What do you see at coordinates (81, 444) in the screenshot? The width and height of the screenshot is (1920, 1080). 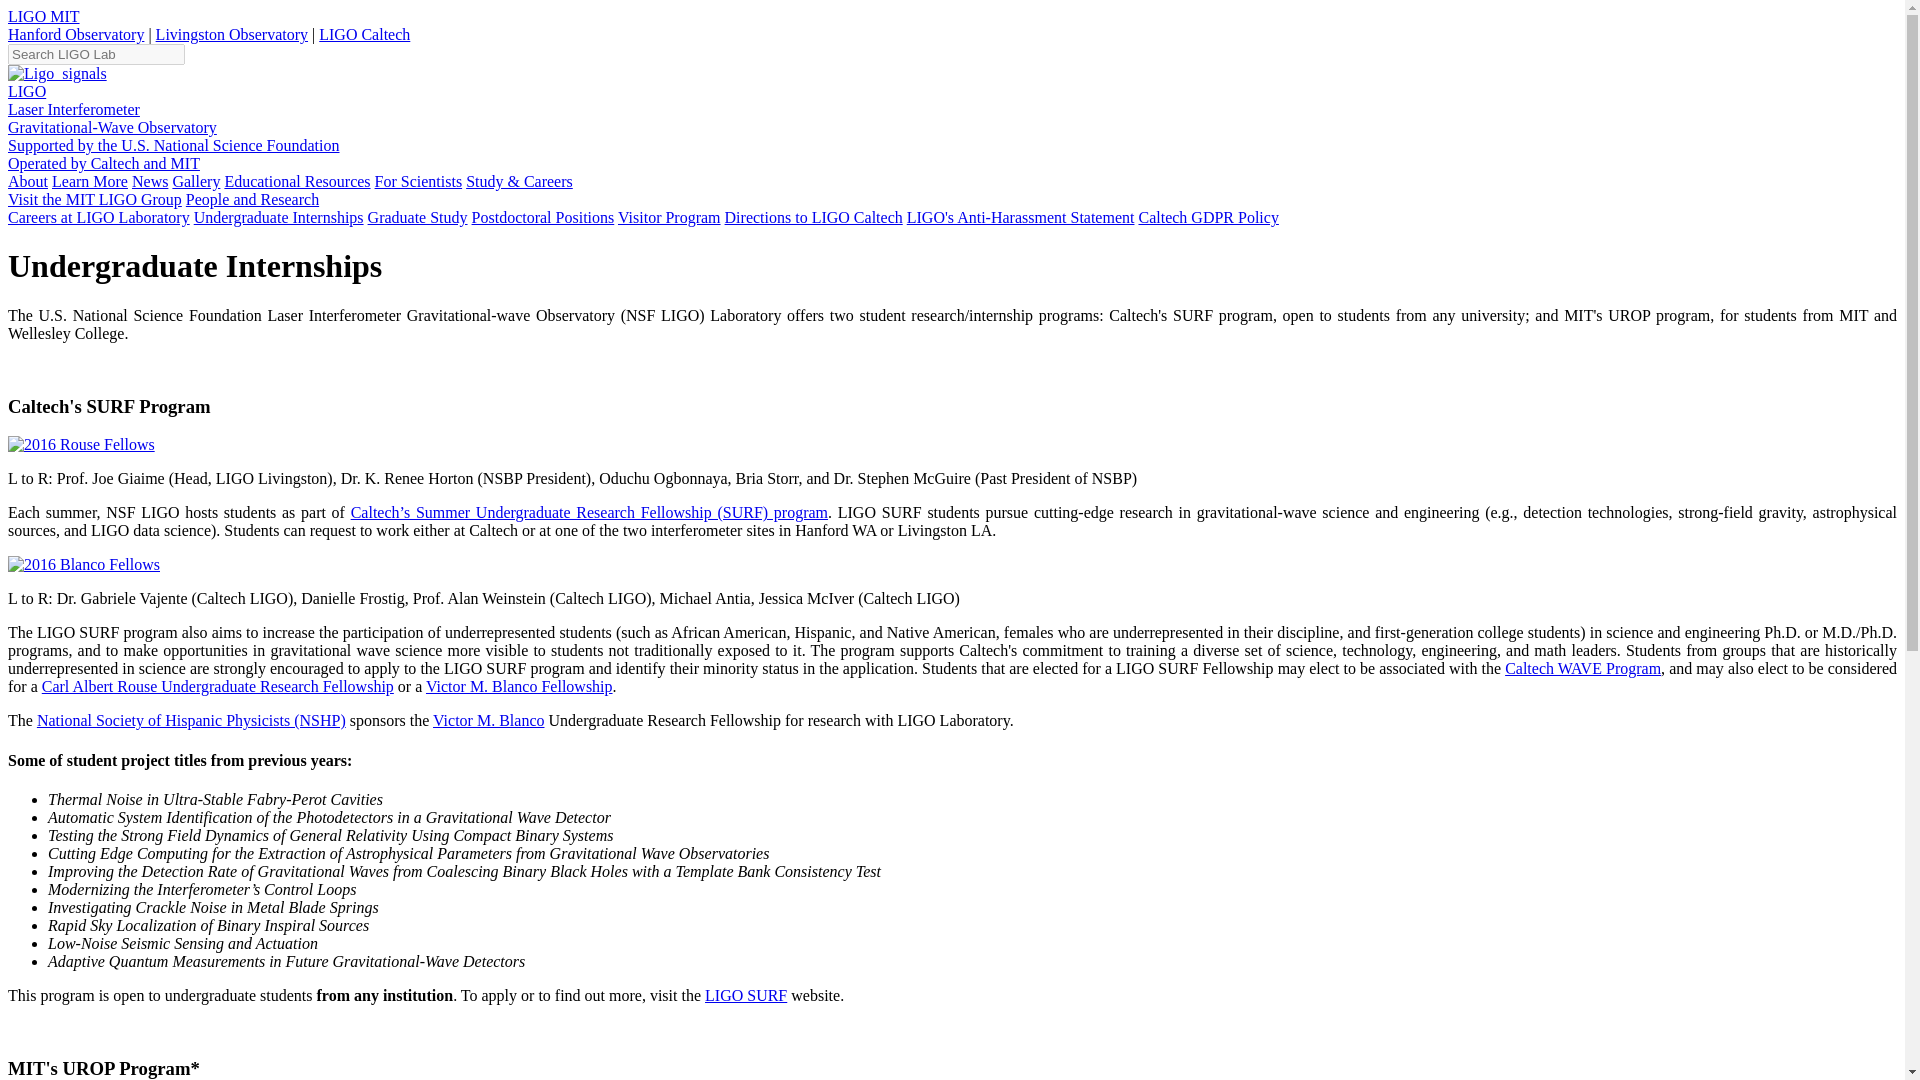 I see `2016 Rouse Fellows` at bounding box center [81, 444].